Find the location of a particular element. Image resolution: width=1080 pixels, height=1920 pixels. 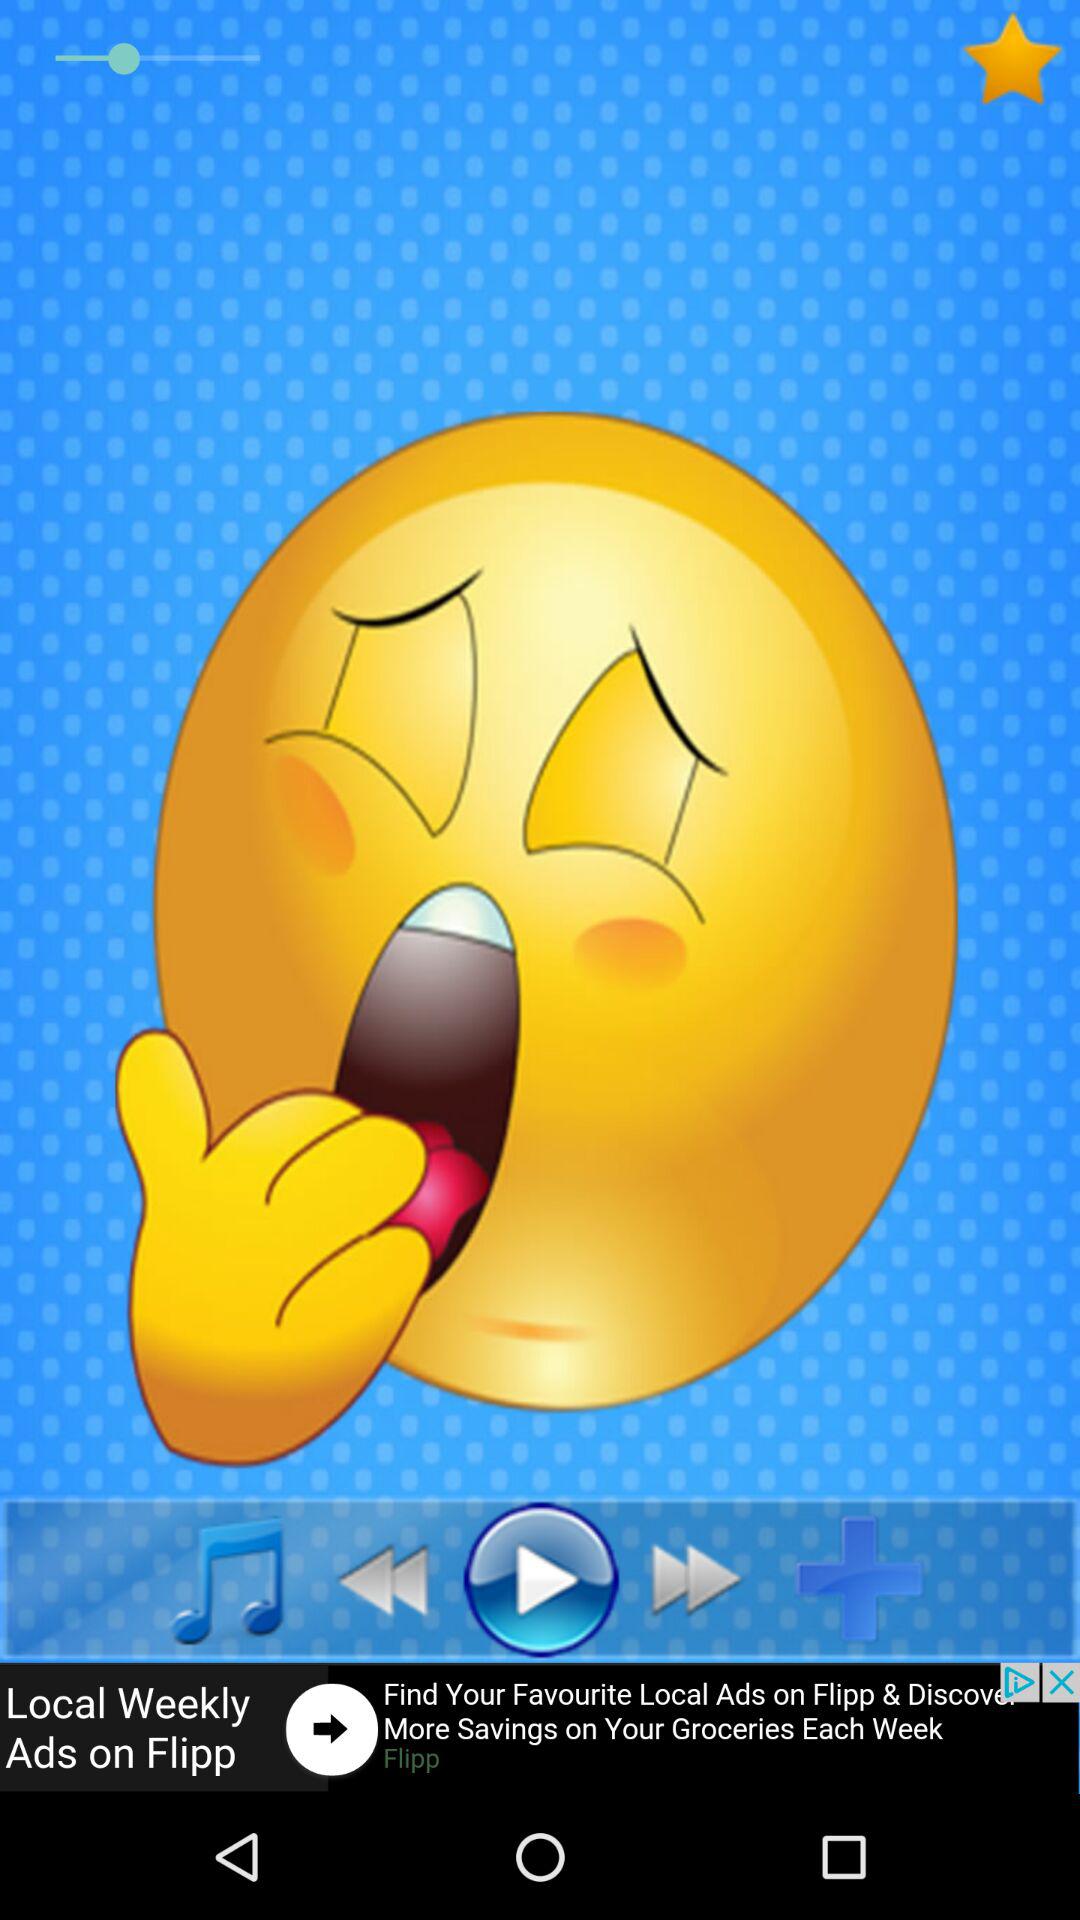

click music is located at coordinates (204, 1578).